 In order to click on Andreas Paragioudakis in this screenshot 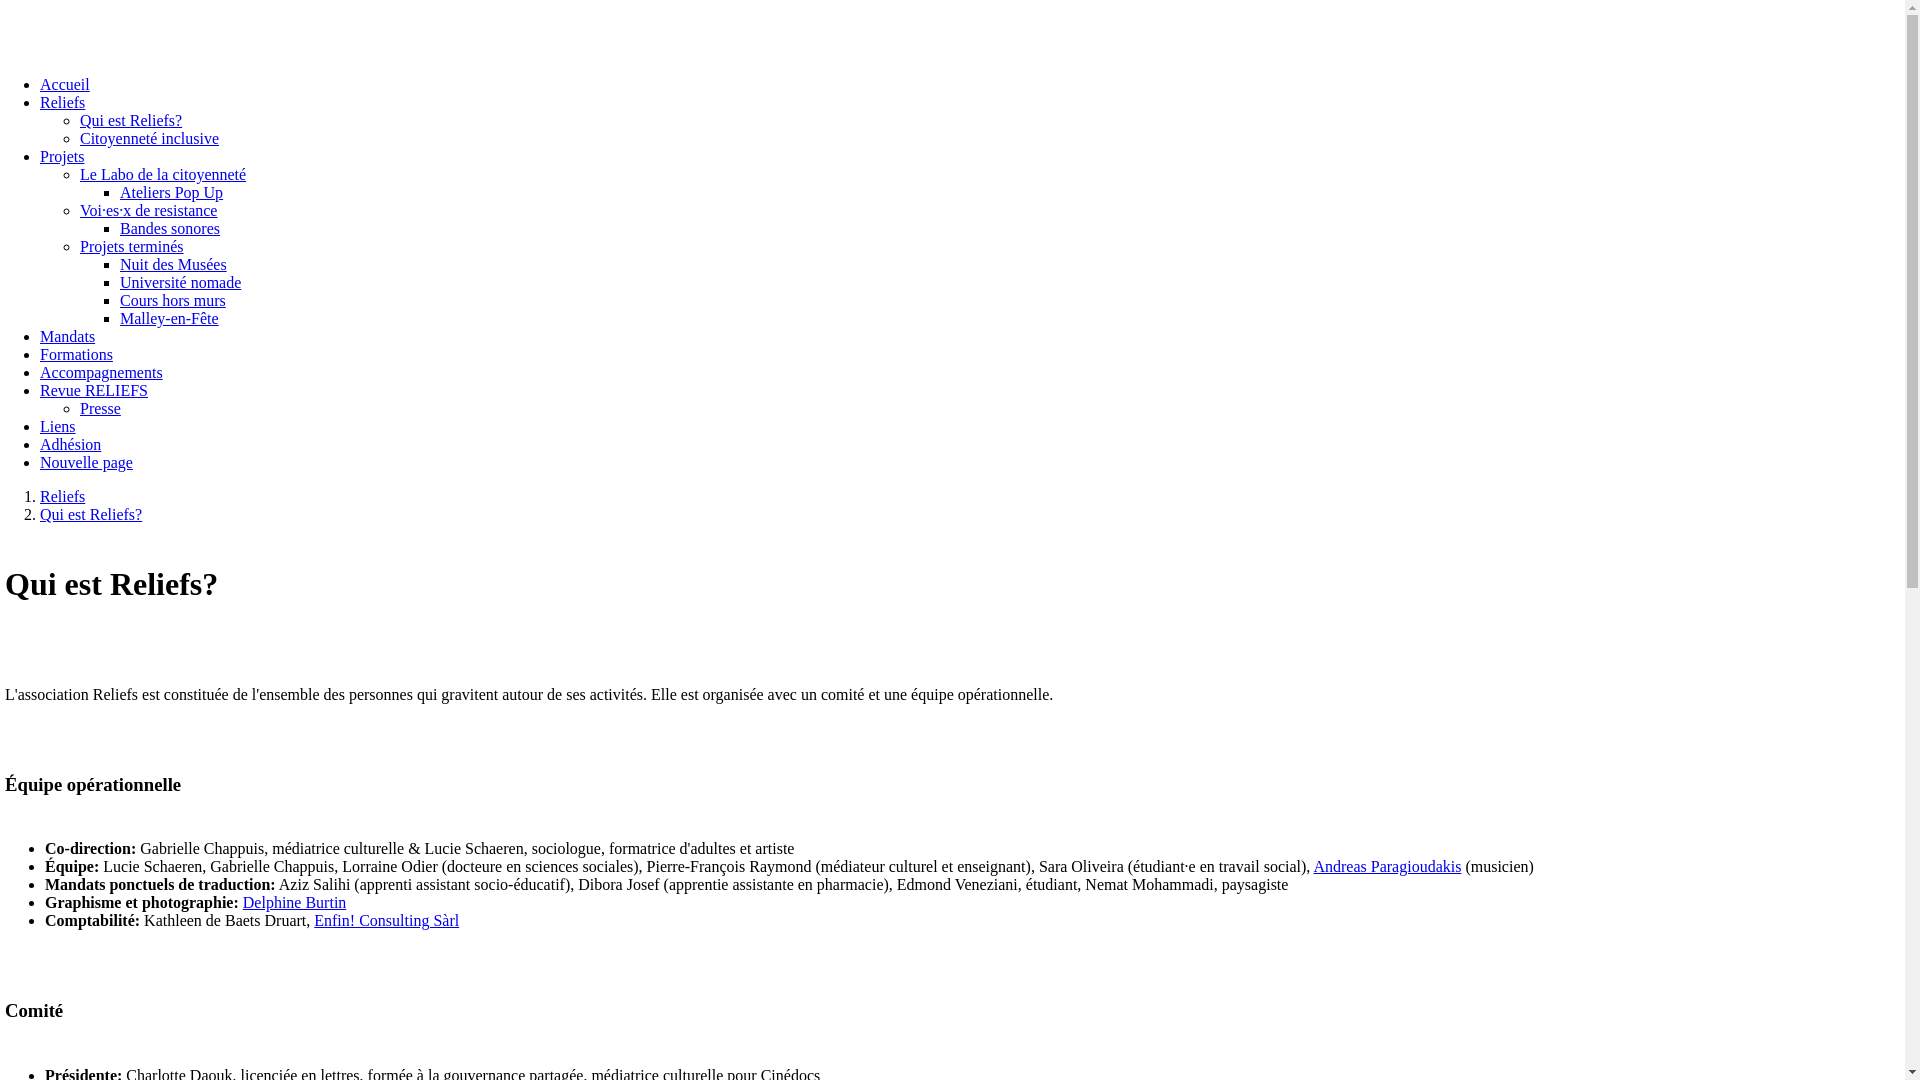, I will do `click(1387, 866)`.